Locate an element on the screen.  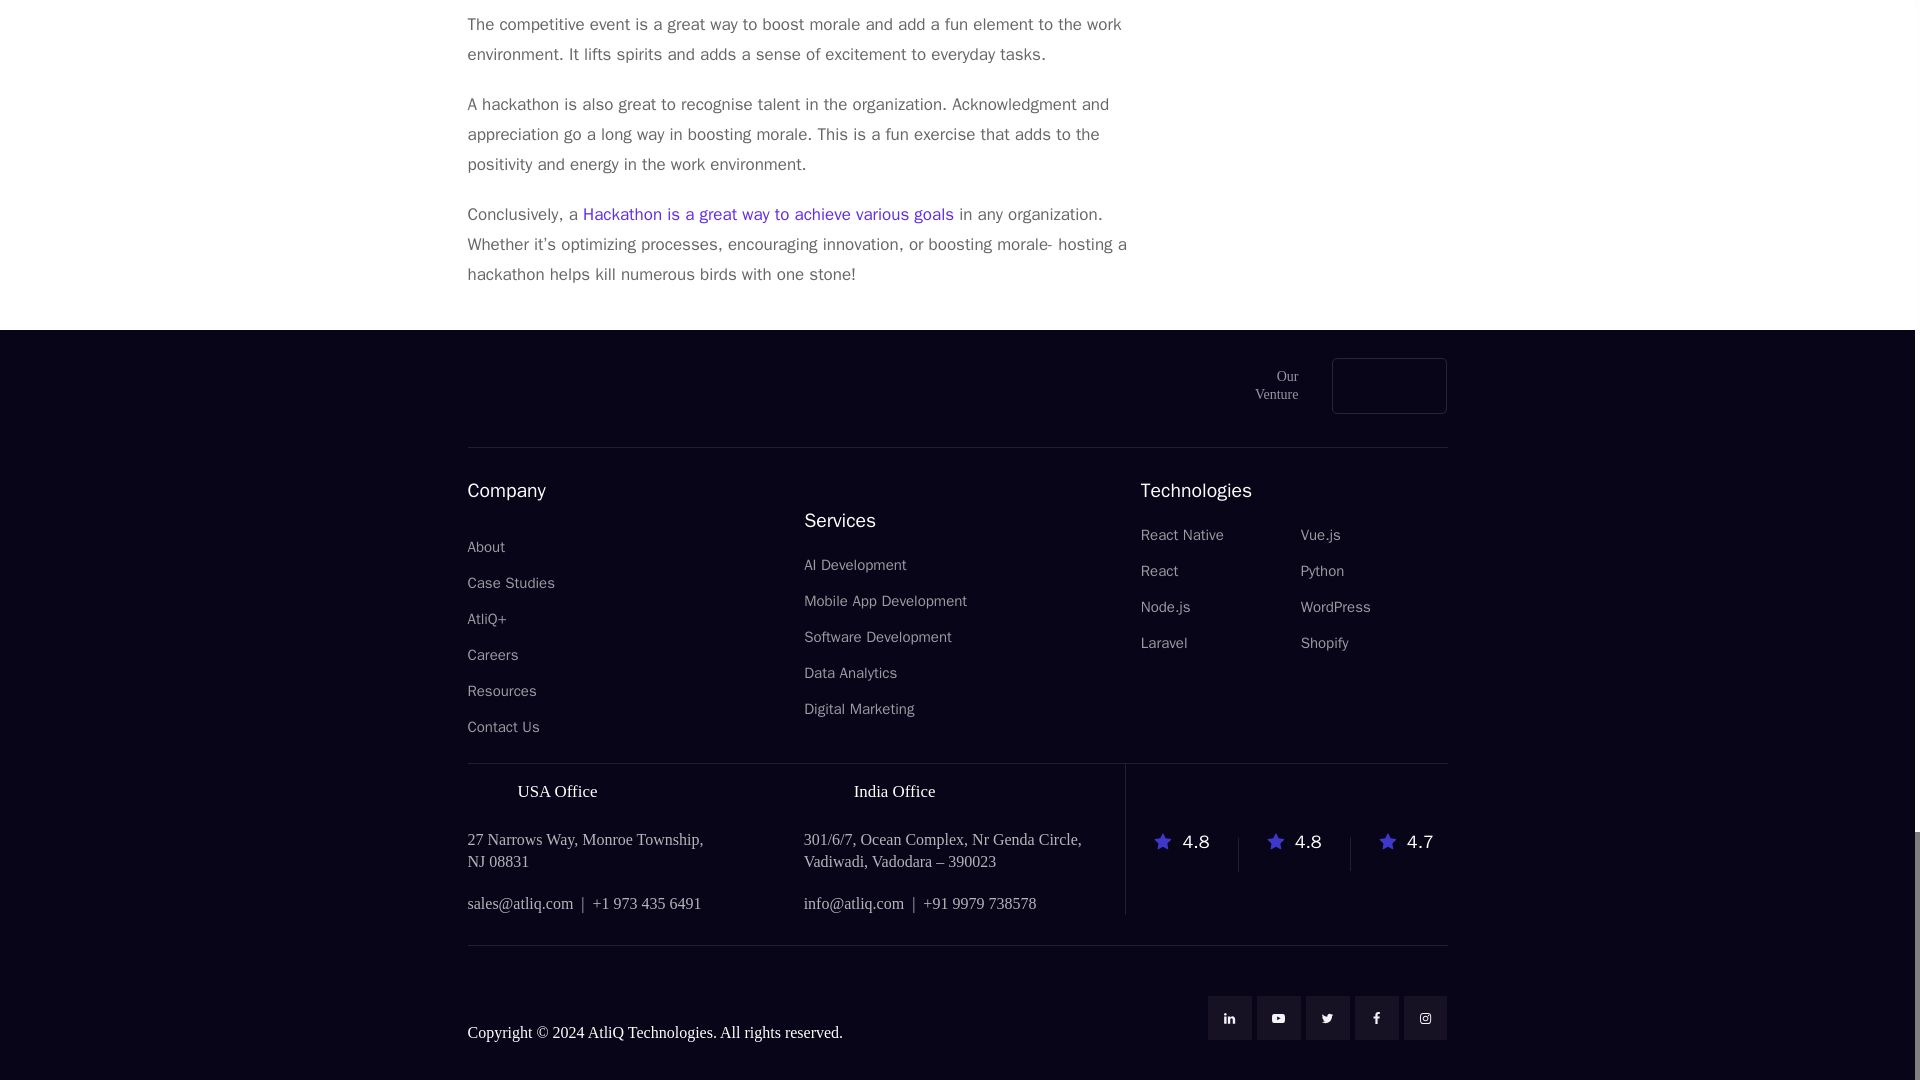
LinkedIn is located at coordinates (1229, 1018).